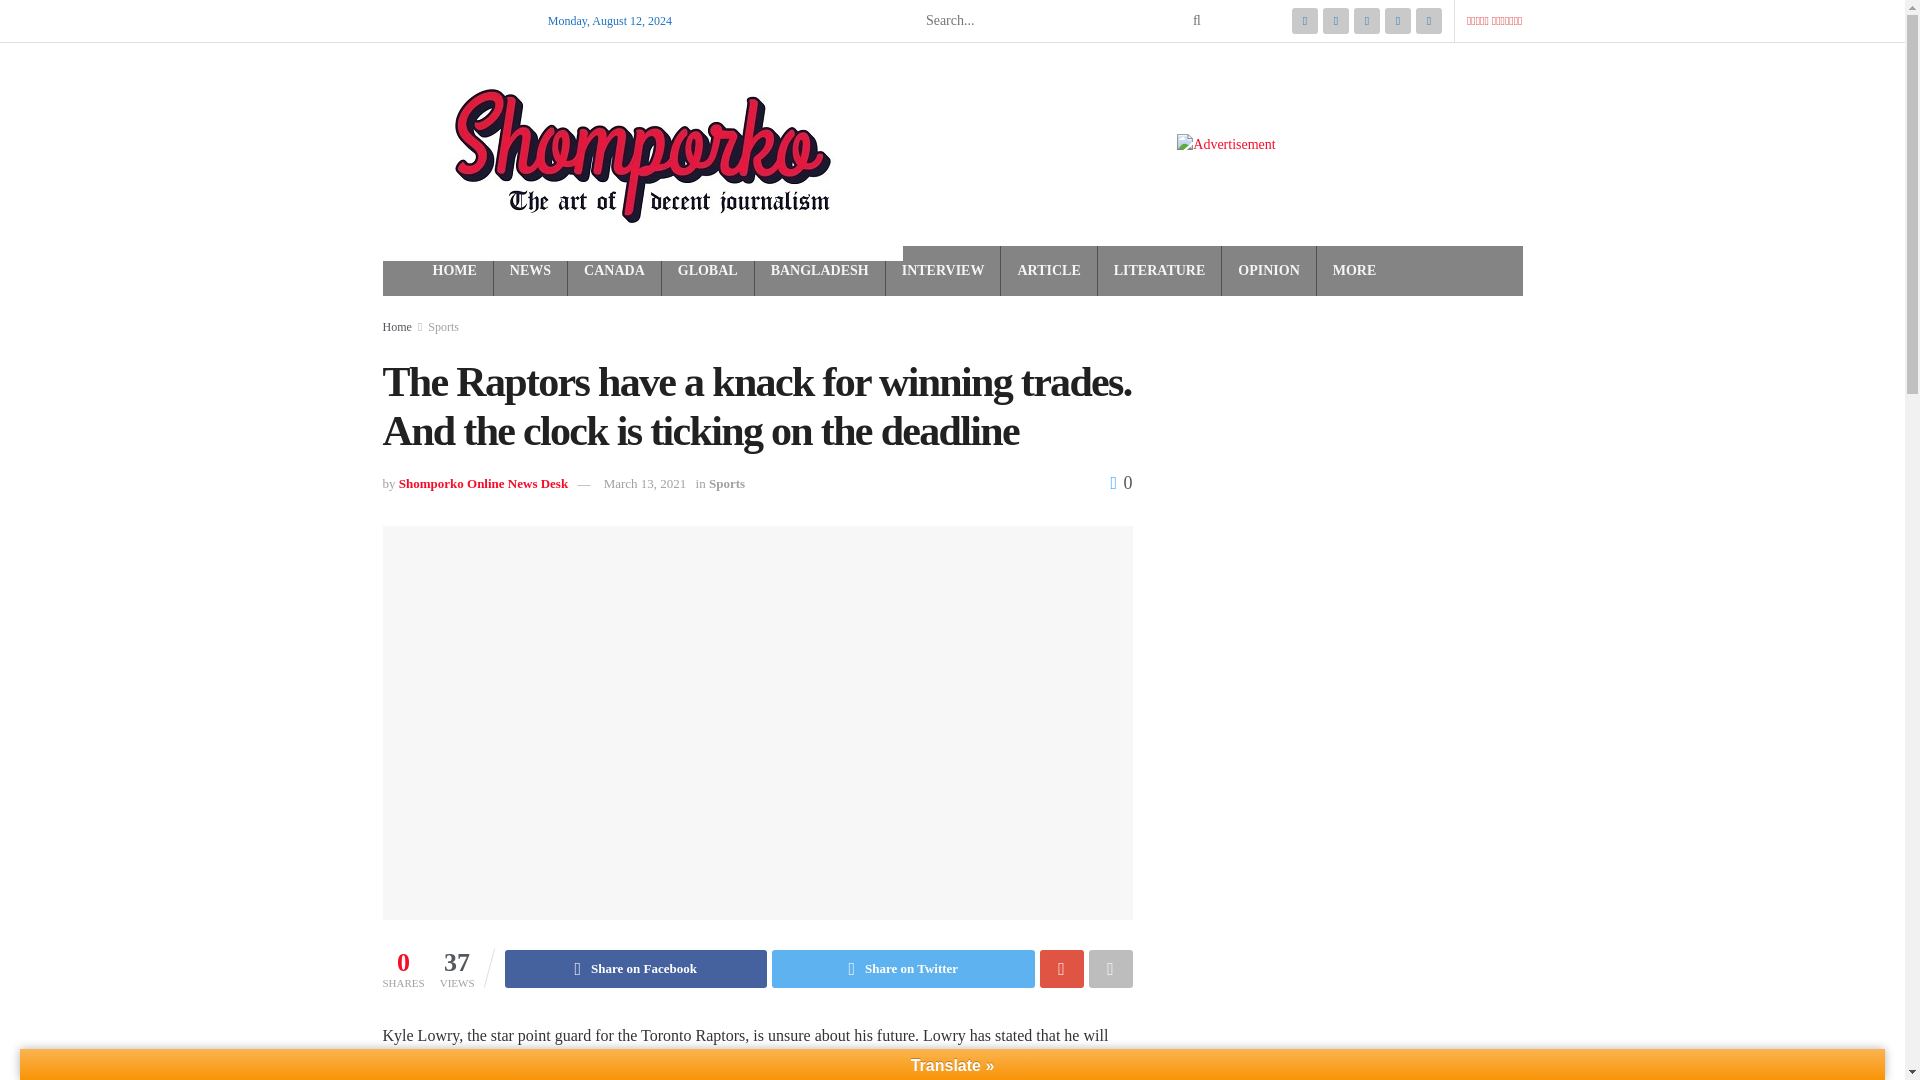 The image size is (1920, 1080). What do you see at coordinates (1268, 271) in the screenshot?
I see `OPINION` at bounding box center [1268, 271].